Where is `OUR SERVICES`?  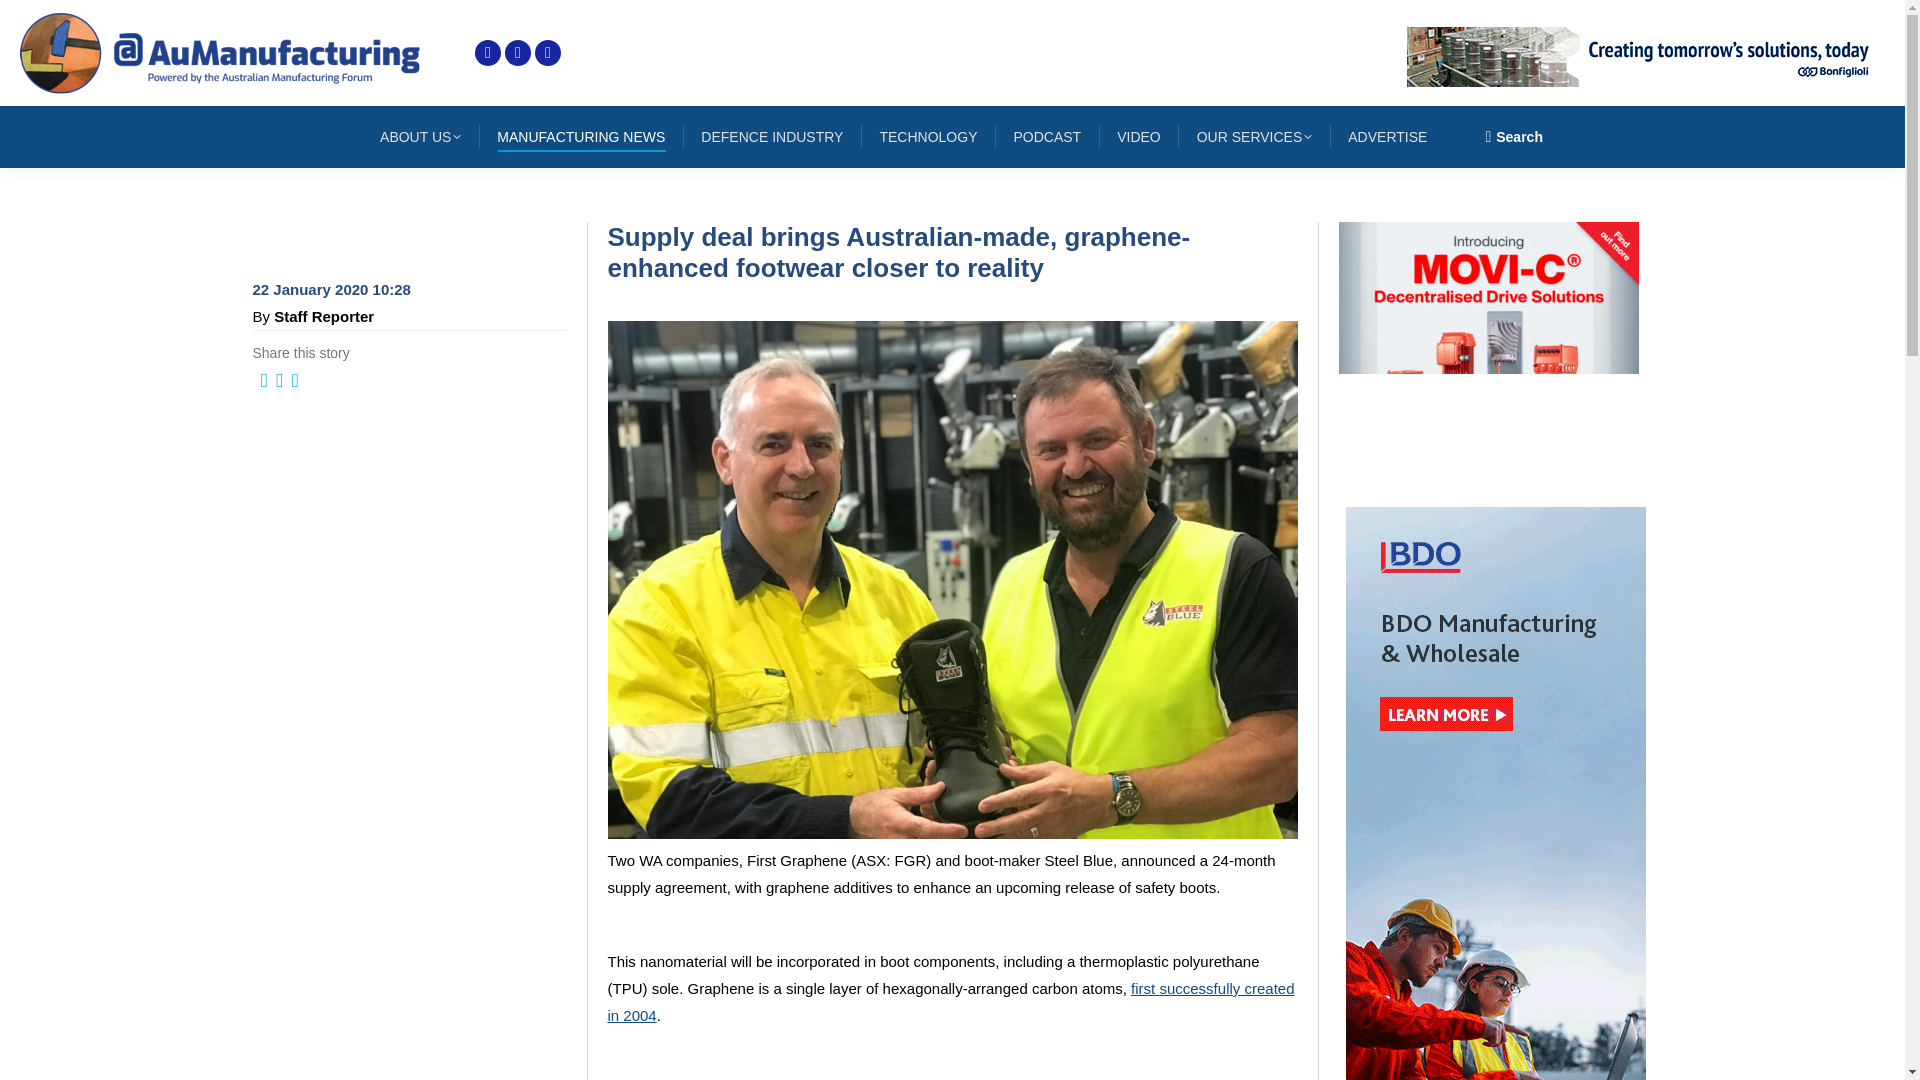
OUR SERVICES is located at coordinates (1254, 137).